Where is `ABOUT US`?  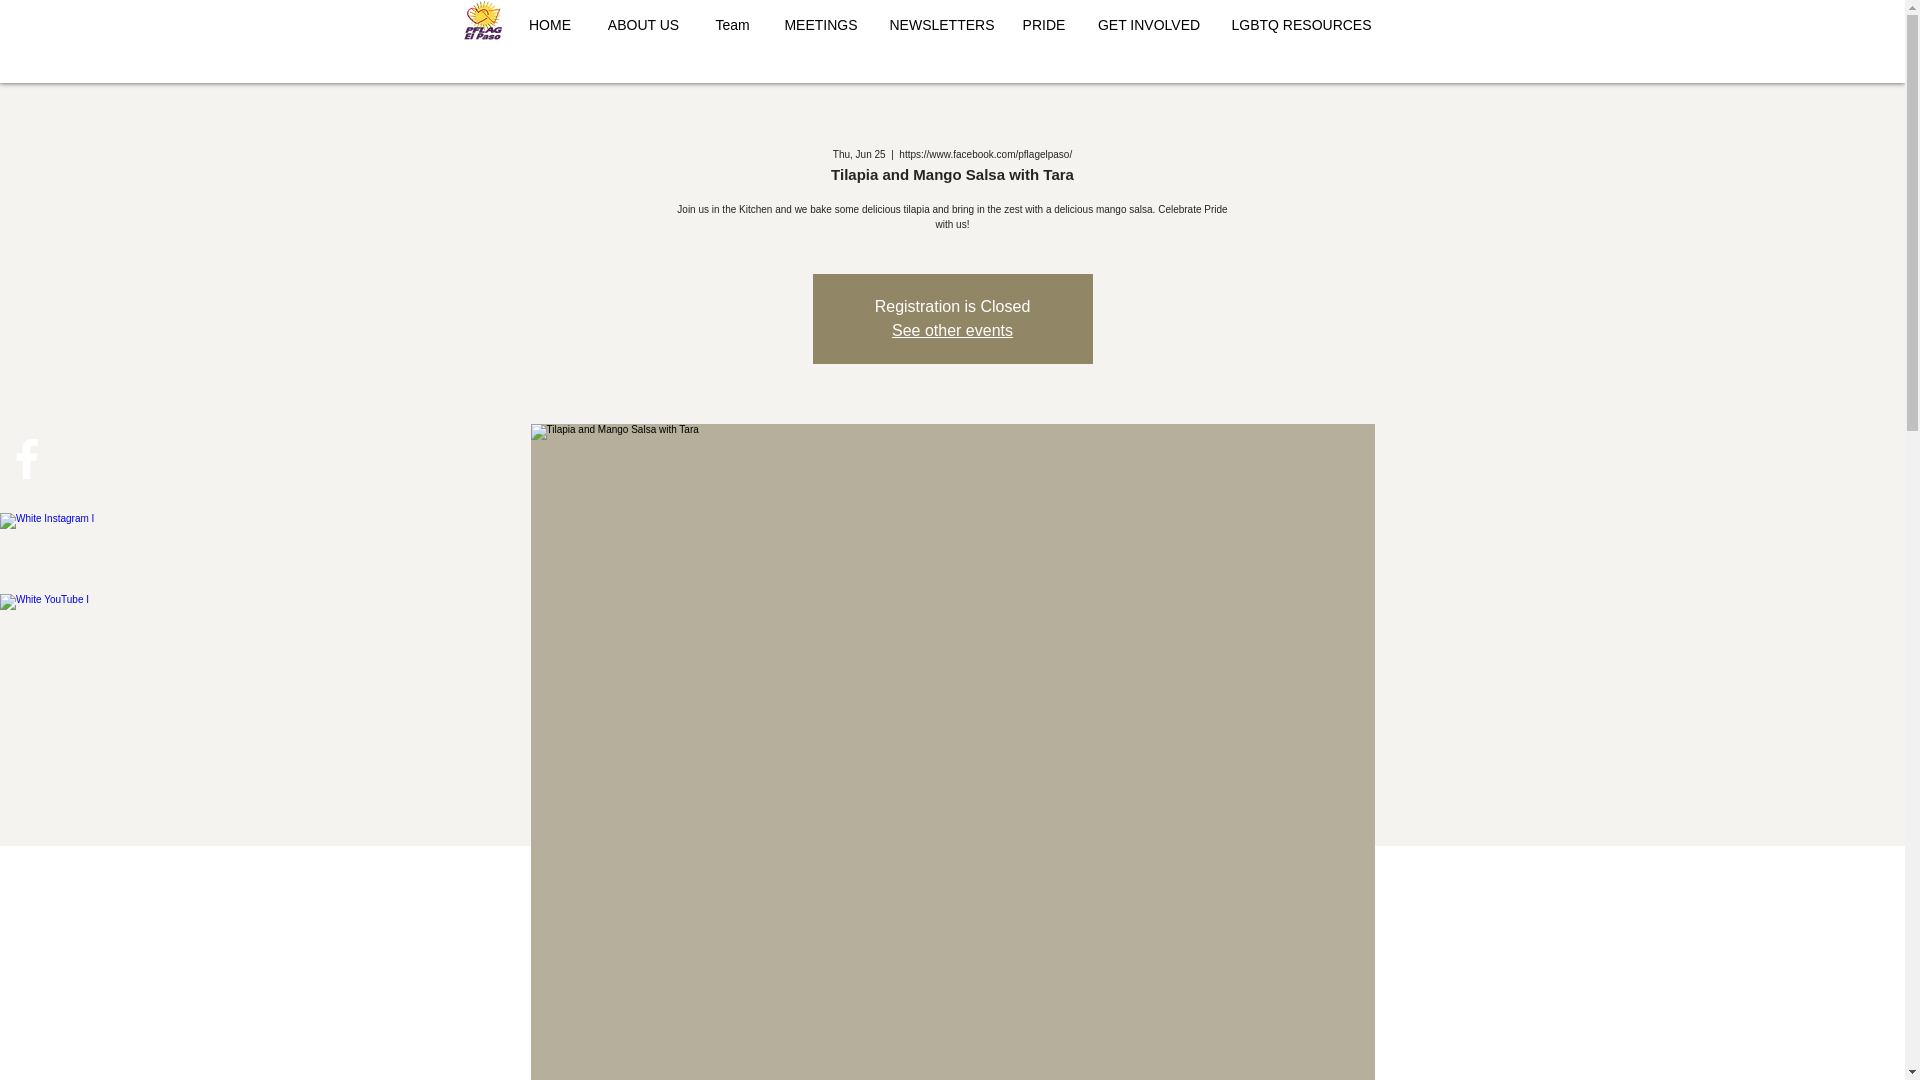 ABOUT US is located at coordinates (644, 24).